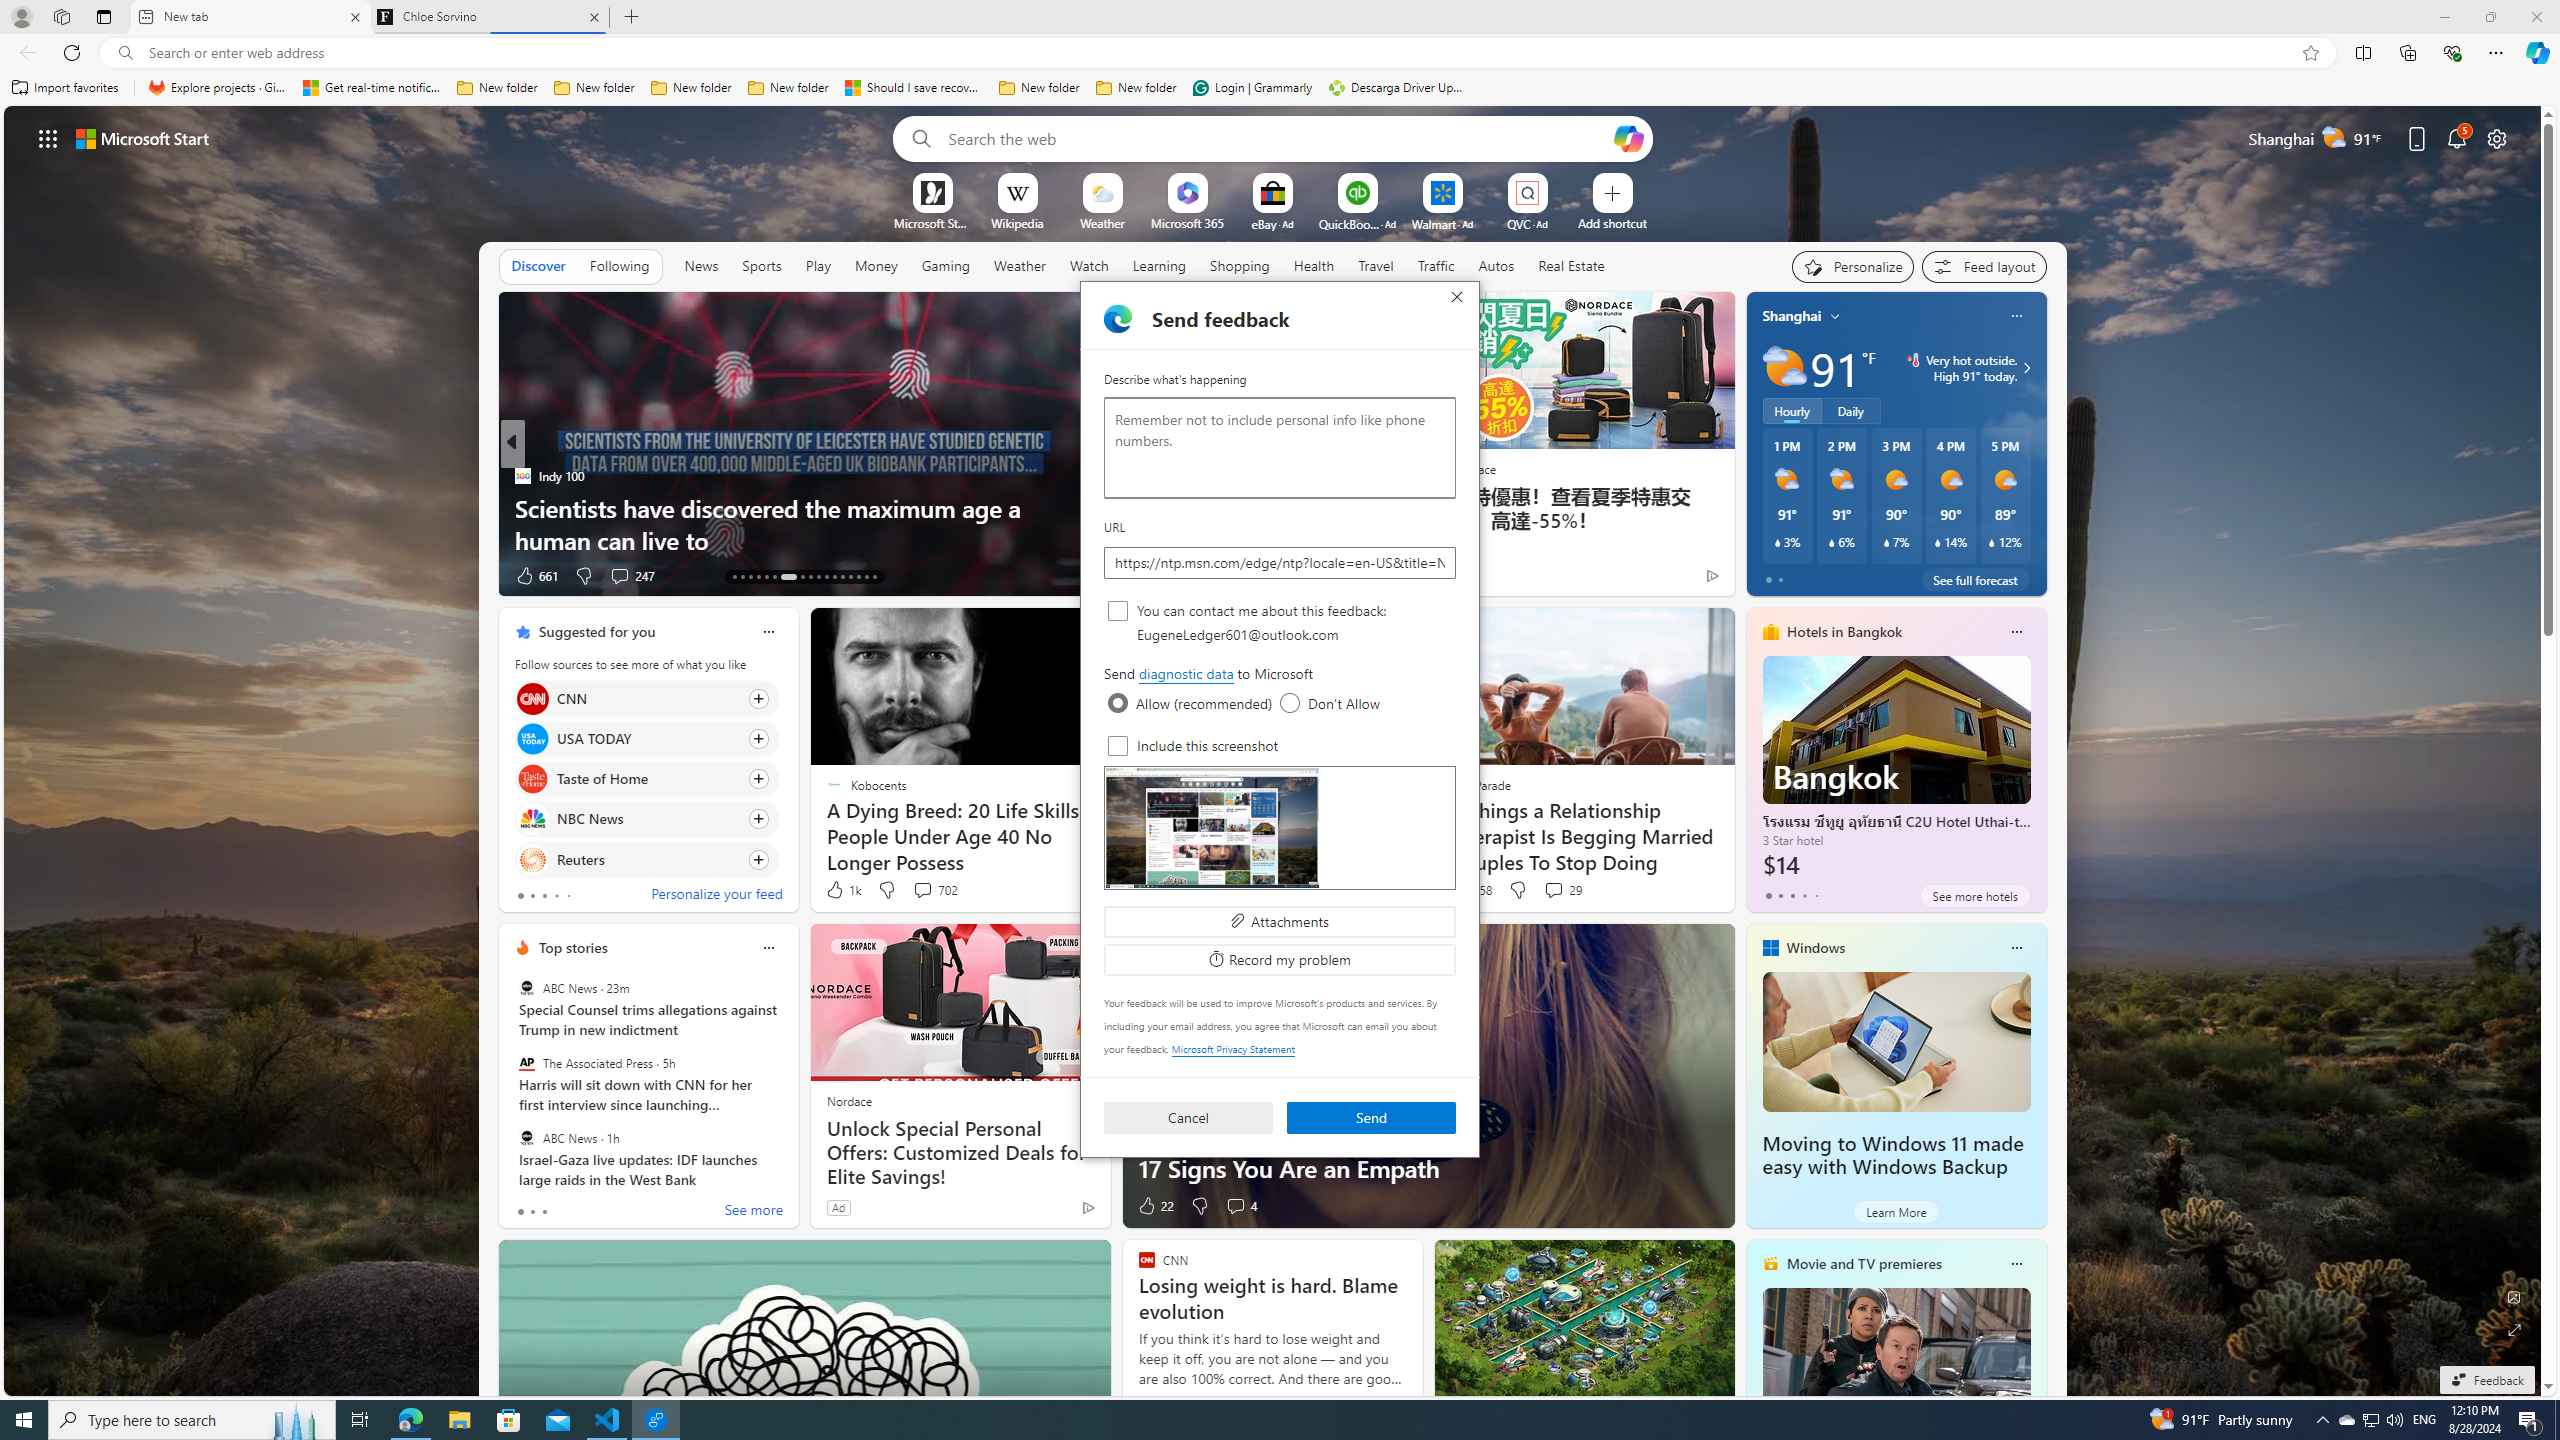  I want to click on View comments 247 Comment, so click(619, 575).